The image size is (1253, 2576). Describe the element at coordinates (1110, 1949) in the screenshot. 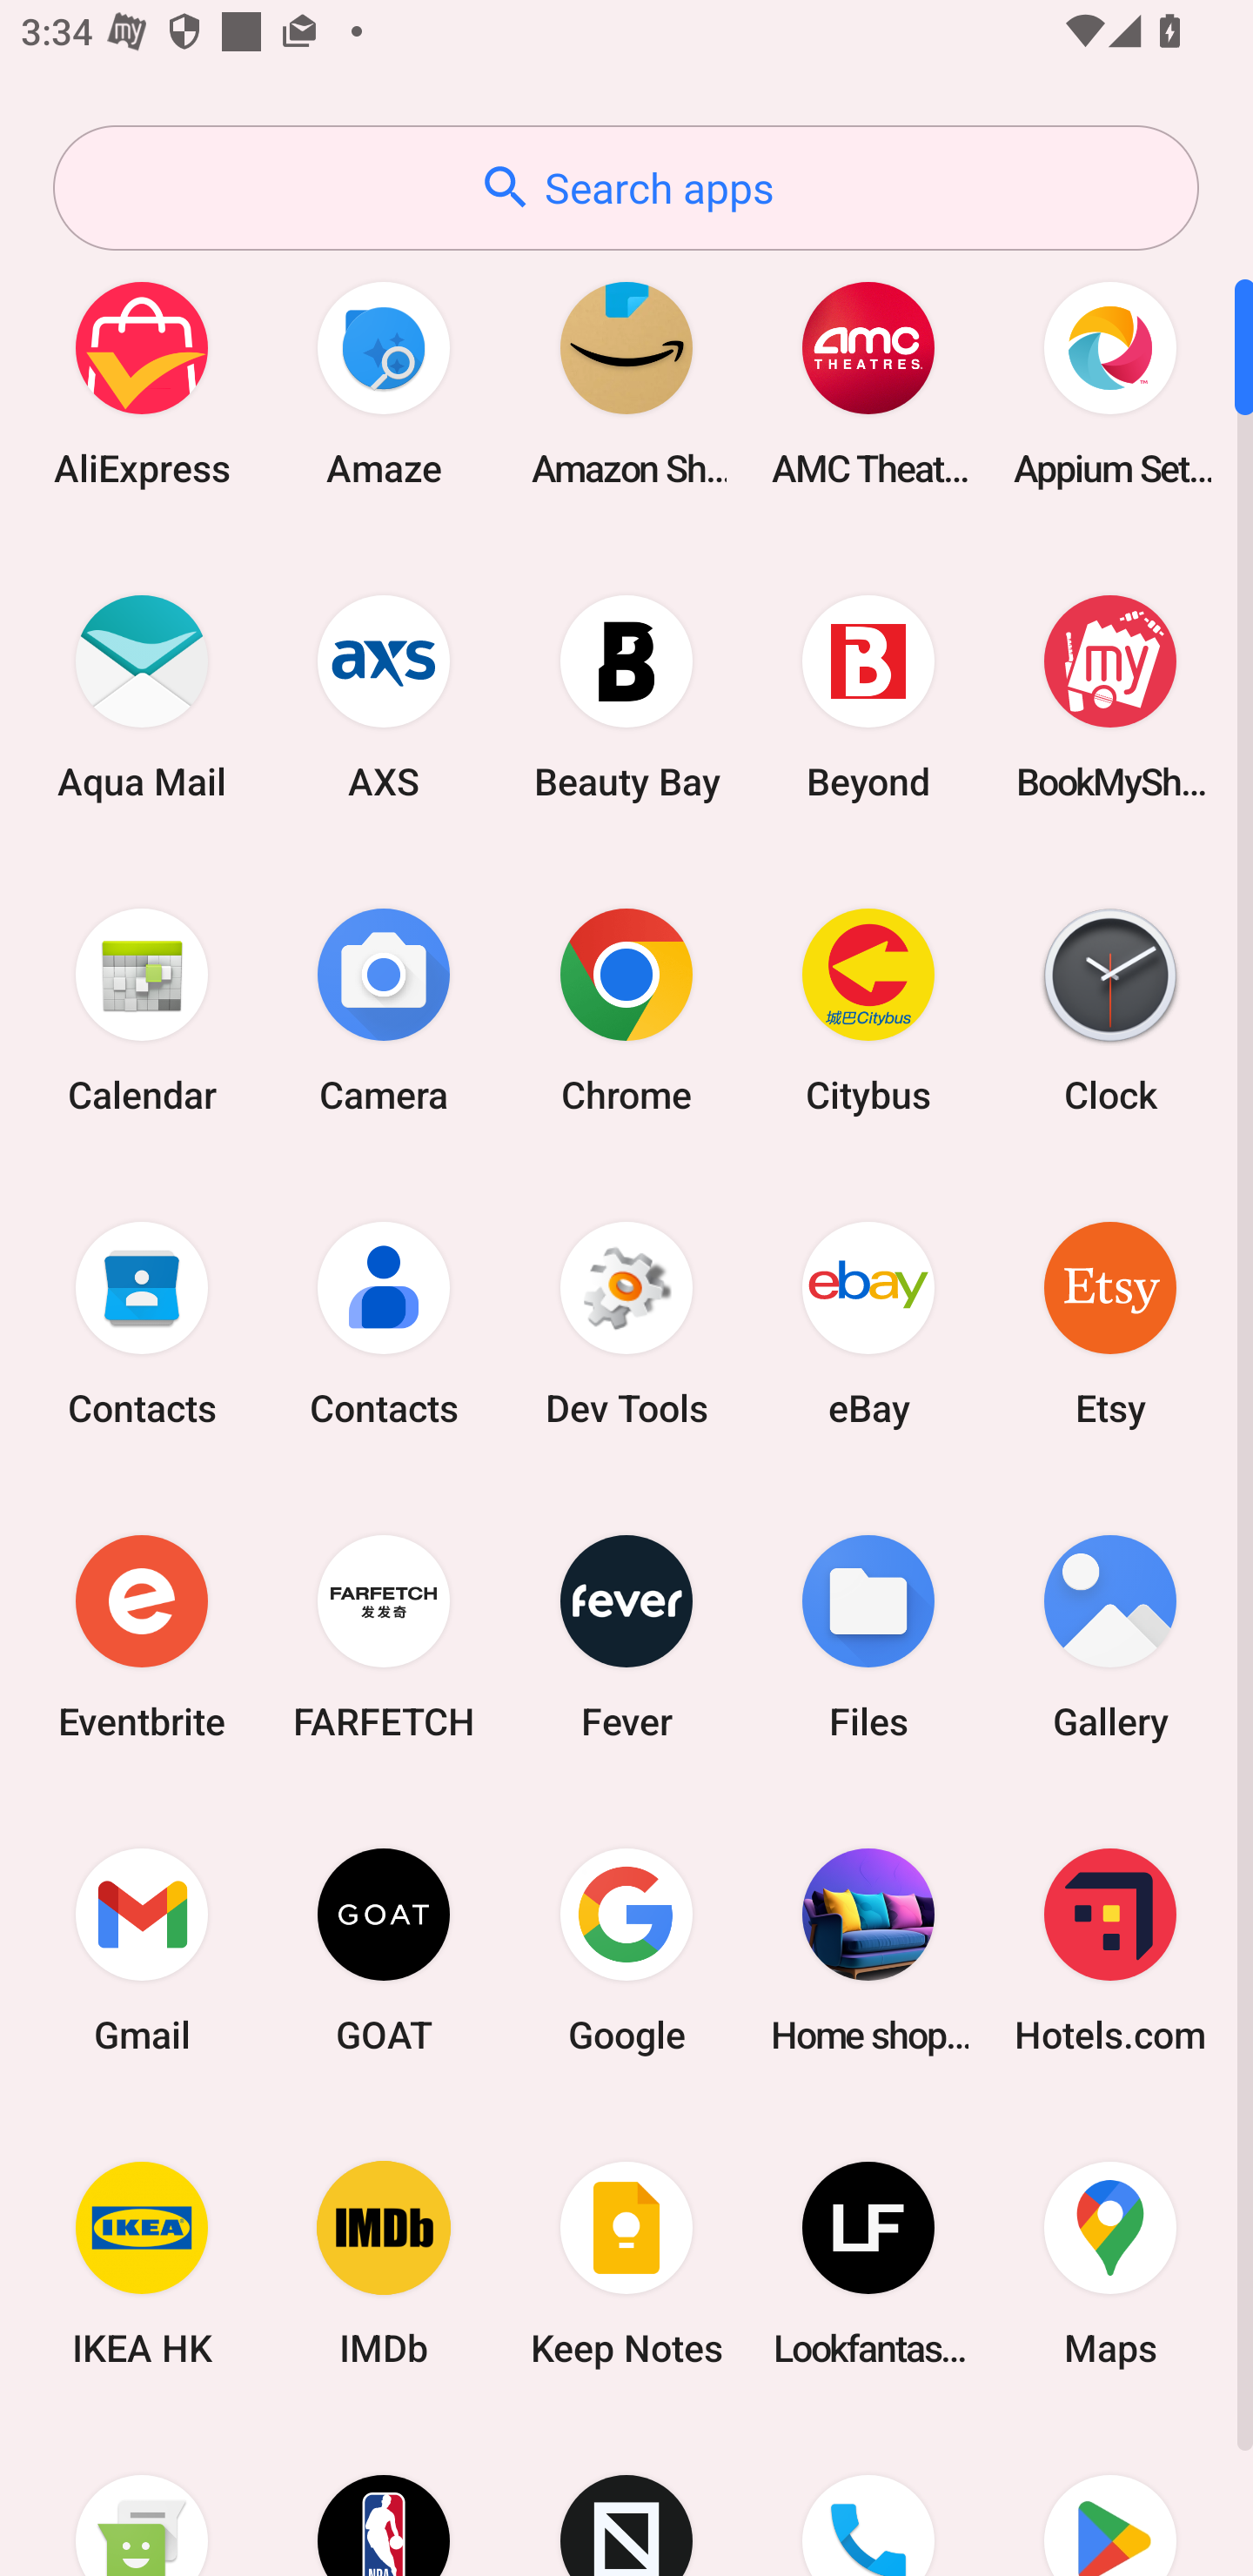

I see `Hotels.com` at that location.